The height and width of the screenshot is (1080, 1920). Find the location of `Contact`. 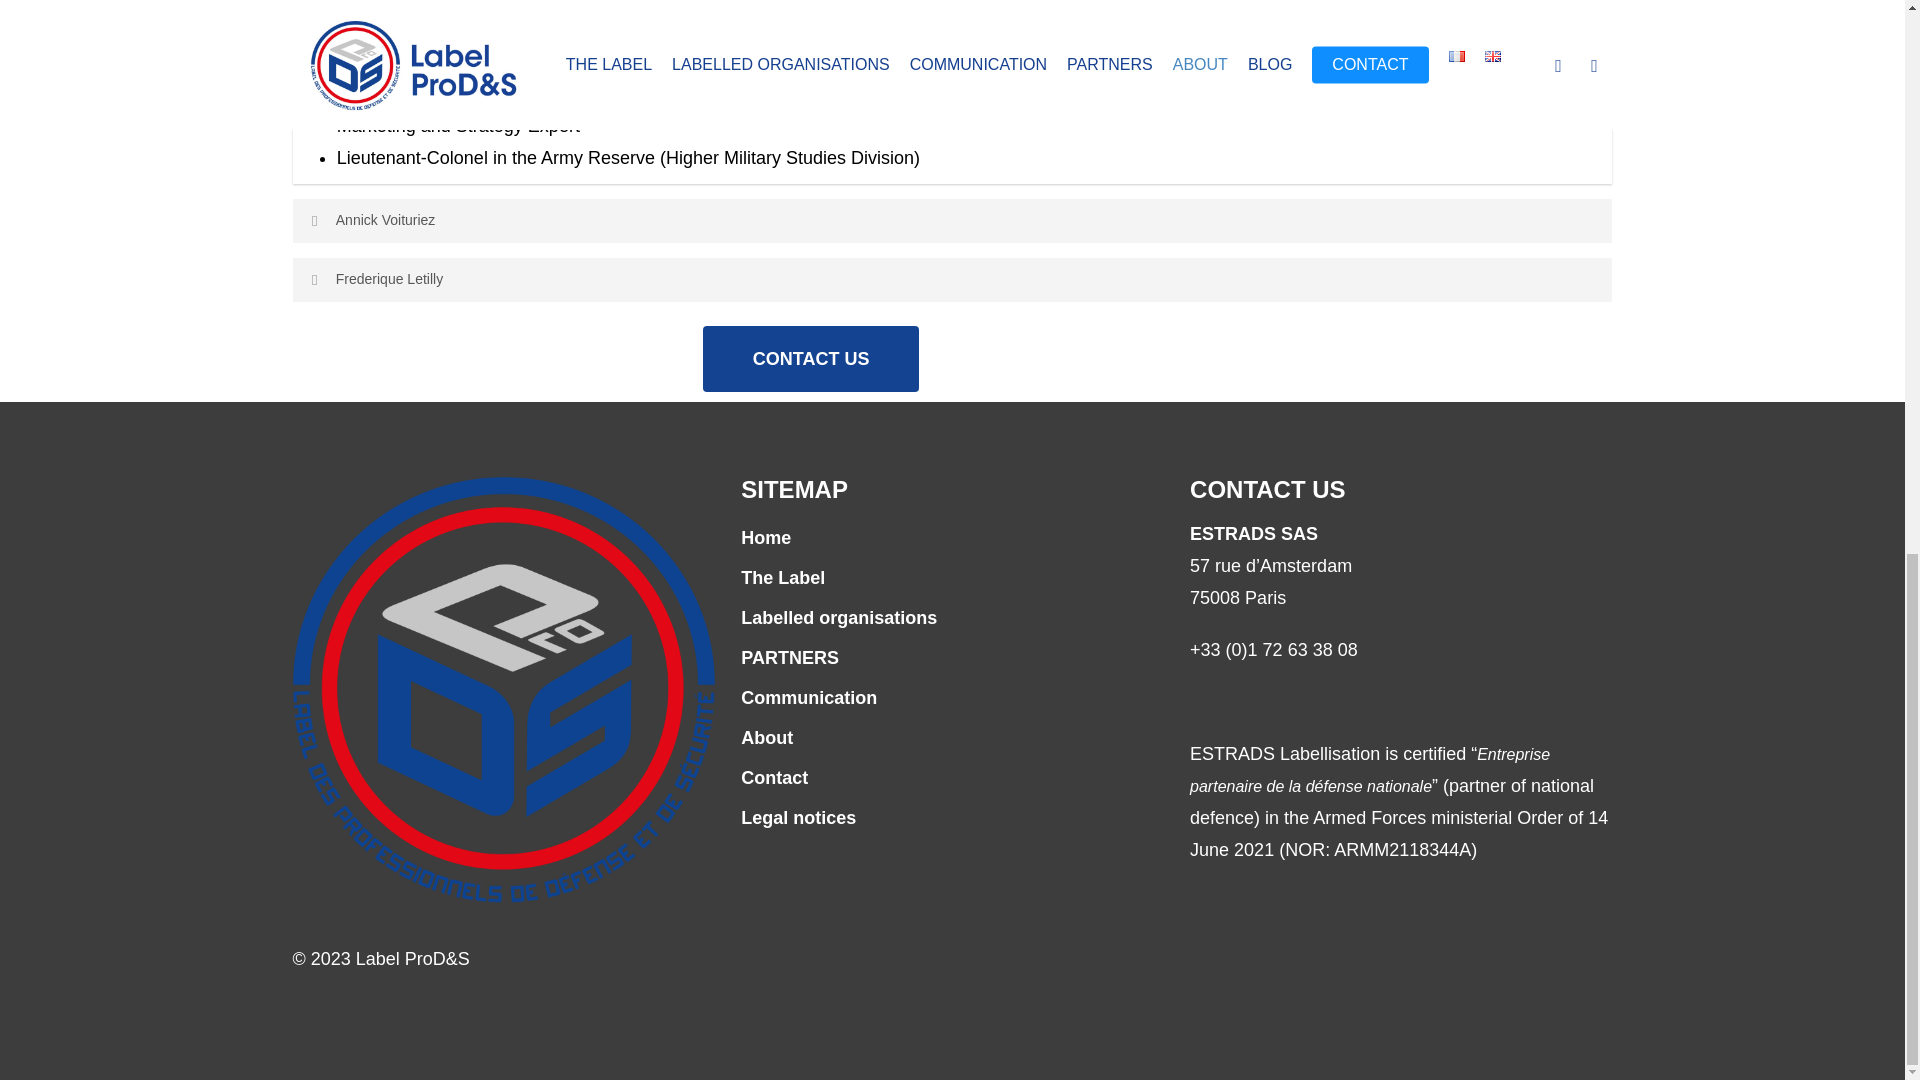

Contact is located at coordinates (952, 778).